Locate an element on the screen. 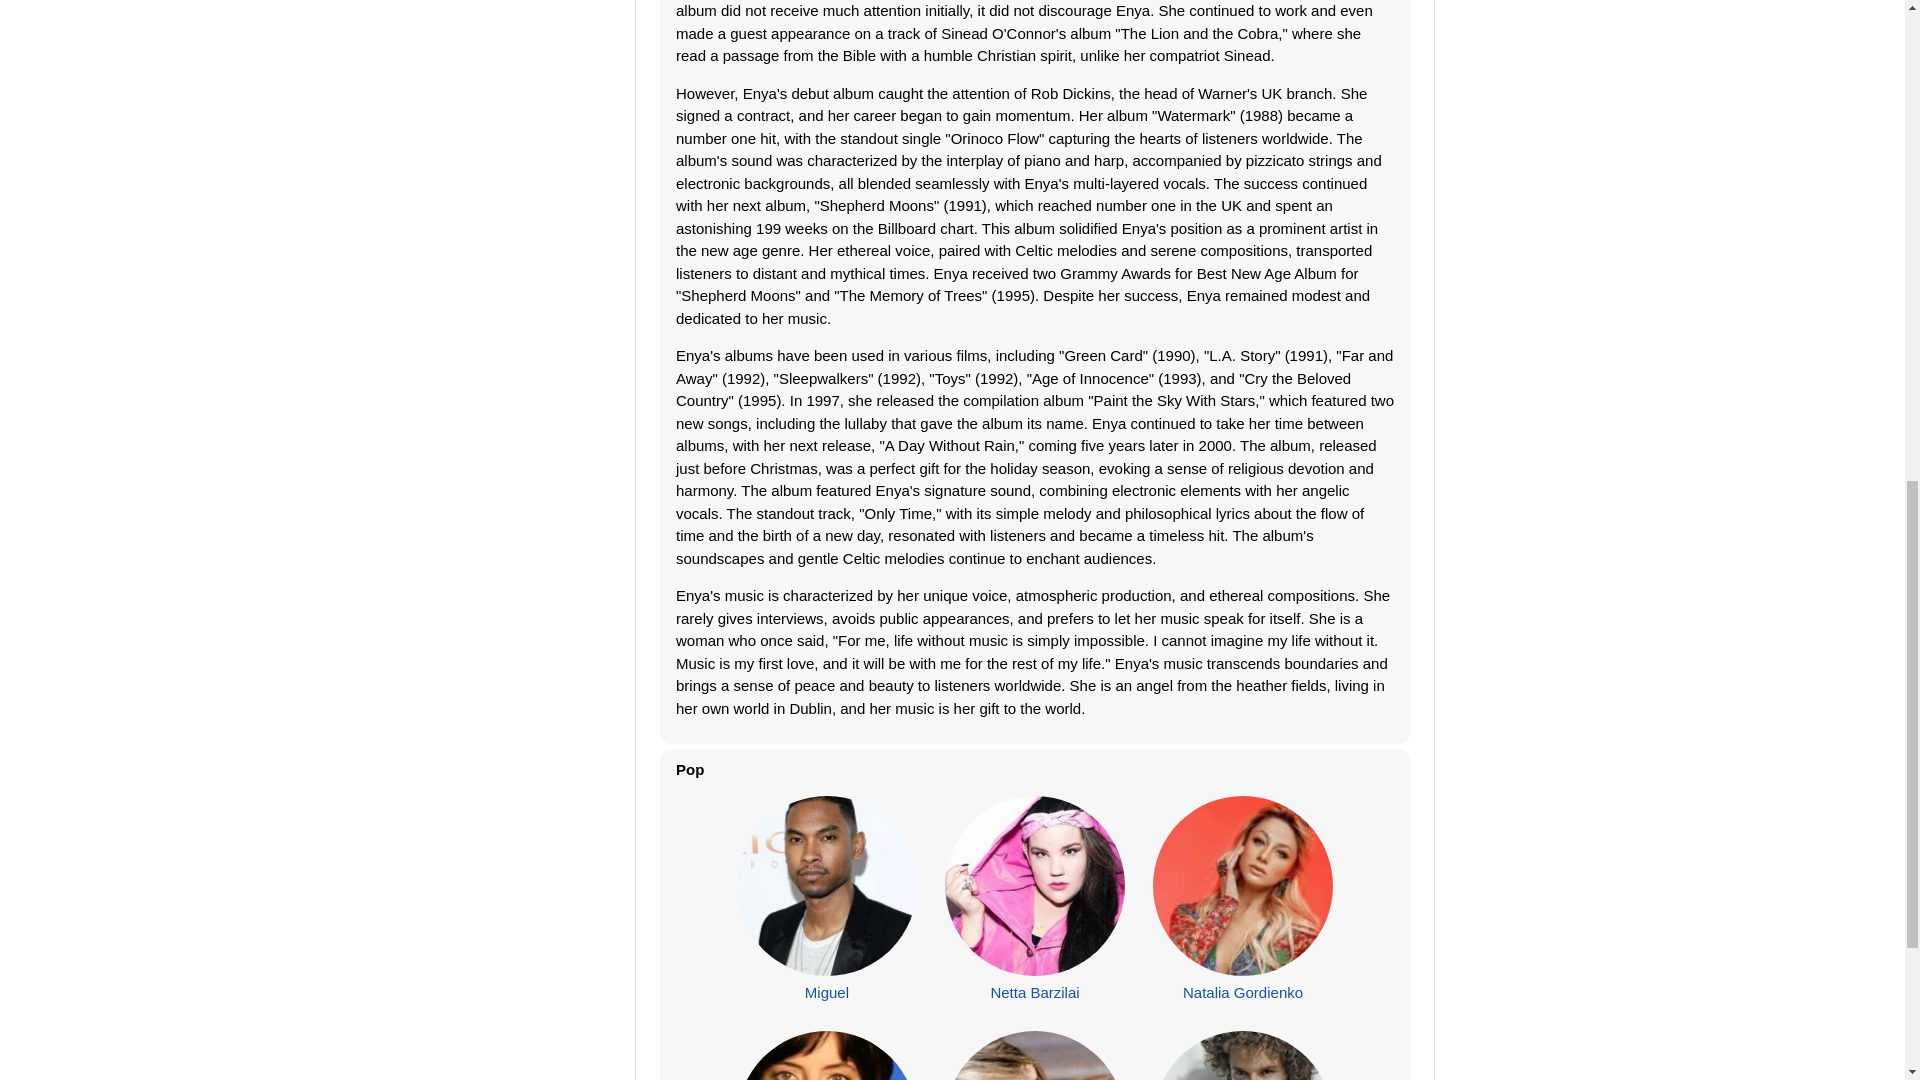 Image resolution: width=1920 pixels, height=1080 pixels. Natalia Gordienko is located at coordinates (1242, 992).